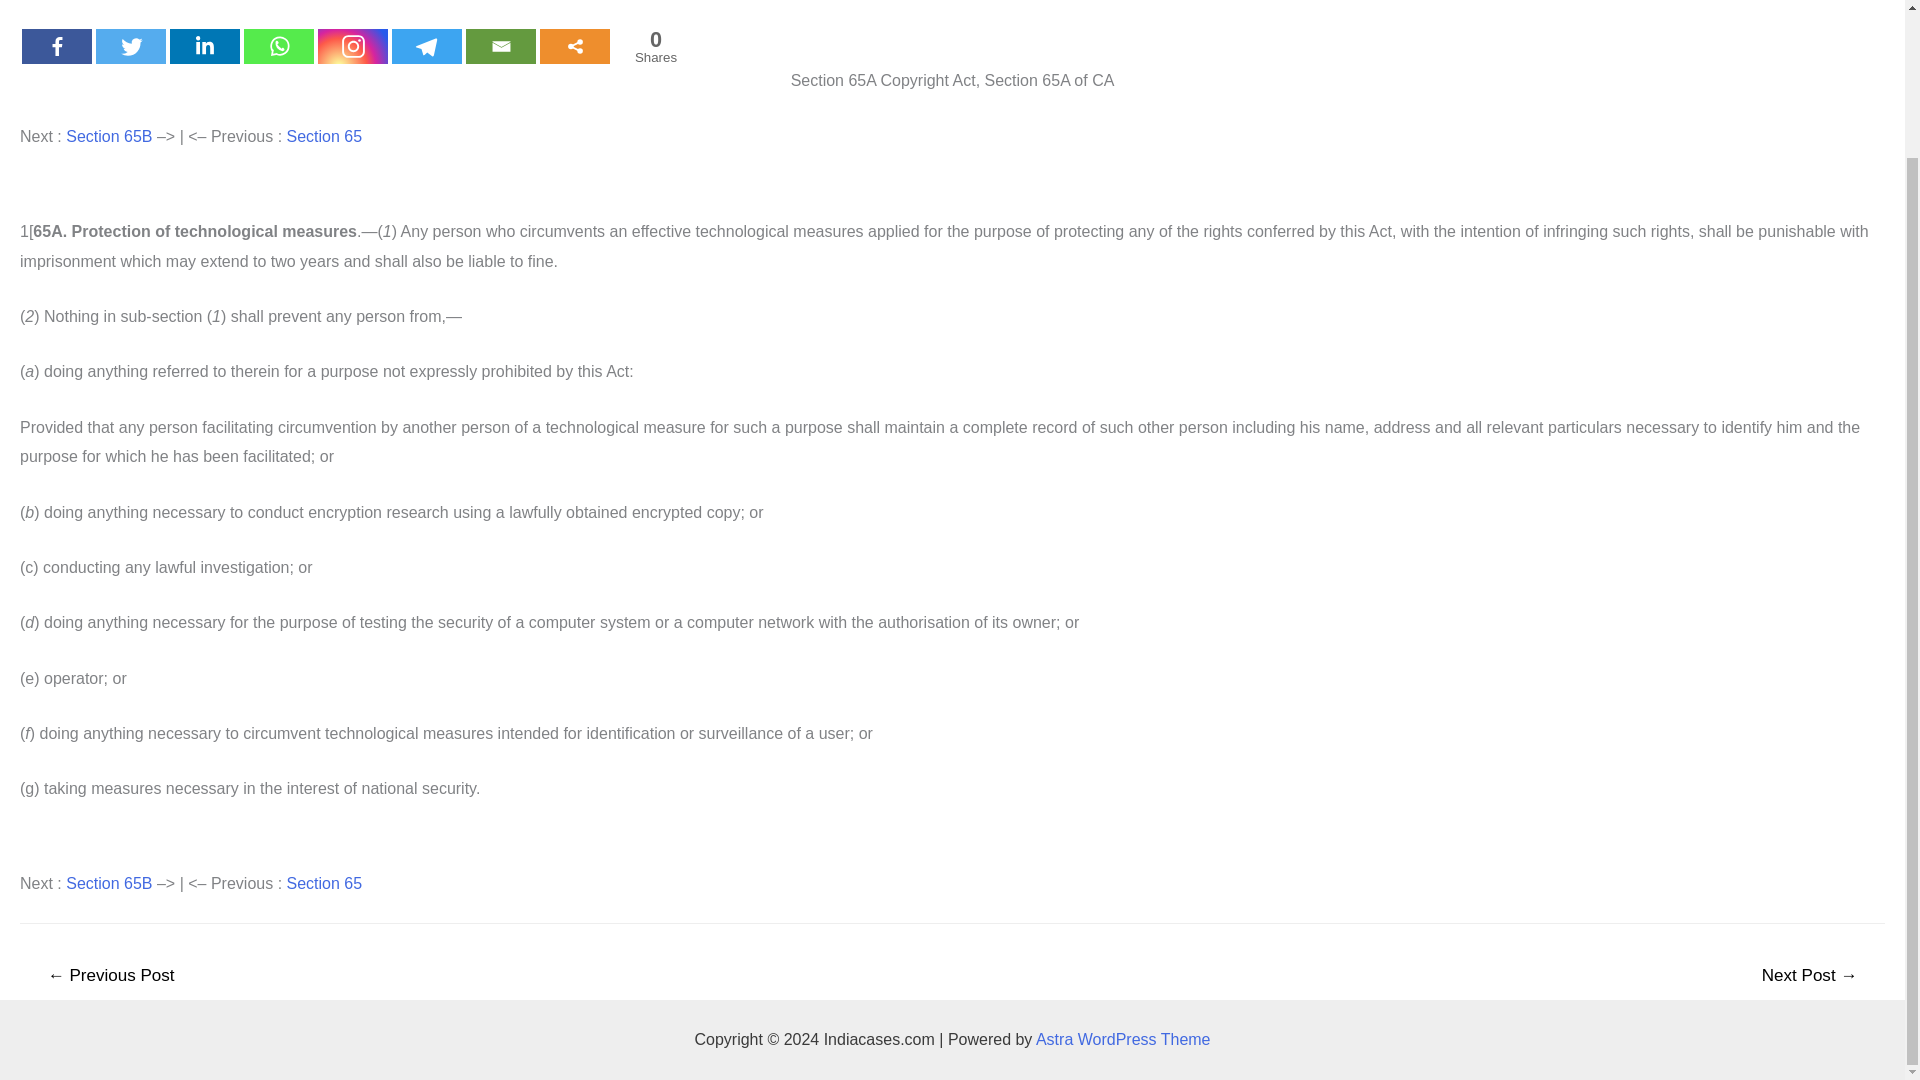  Describe the element at coordinates (1124, 1039) in the screenshot. I see `Astra WordPress Theme` at that location.